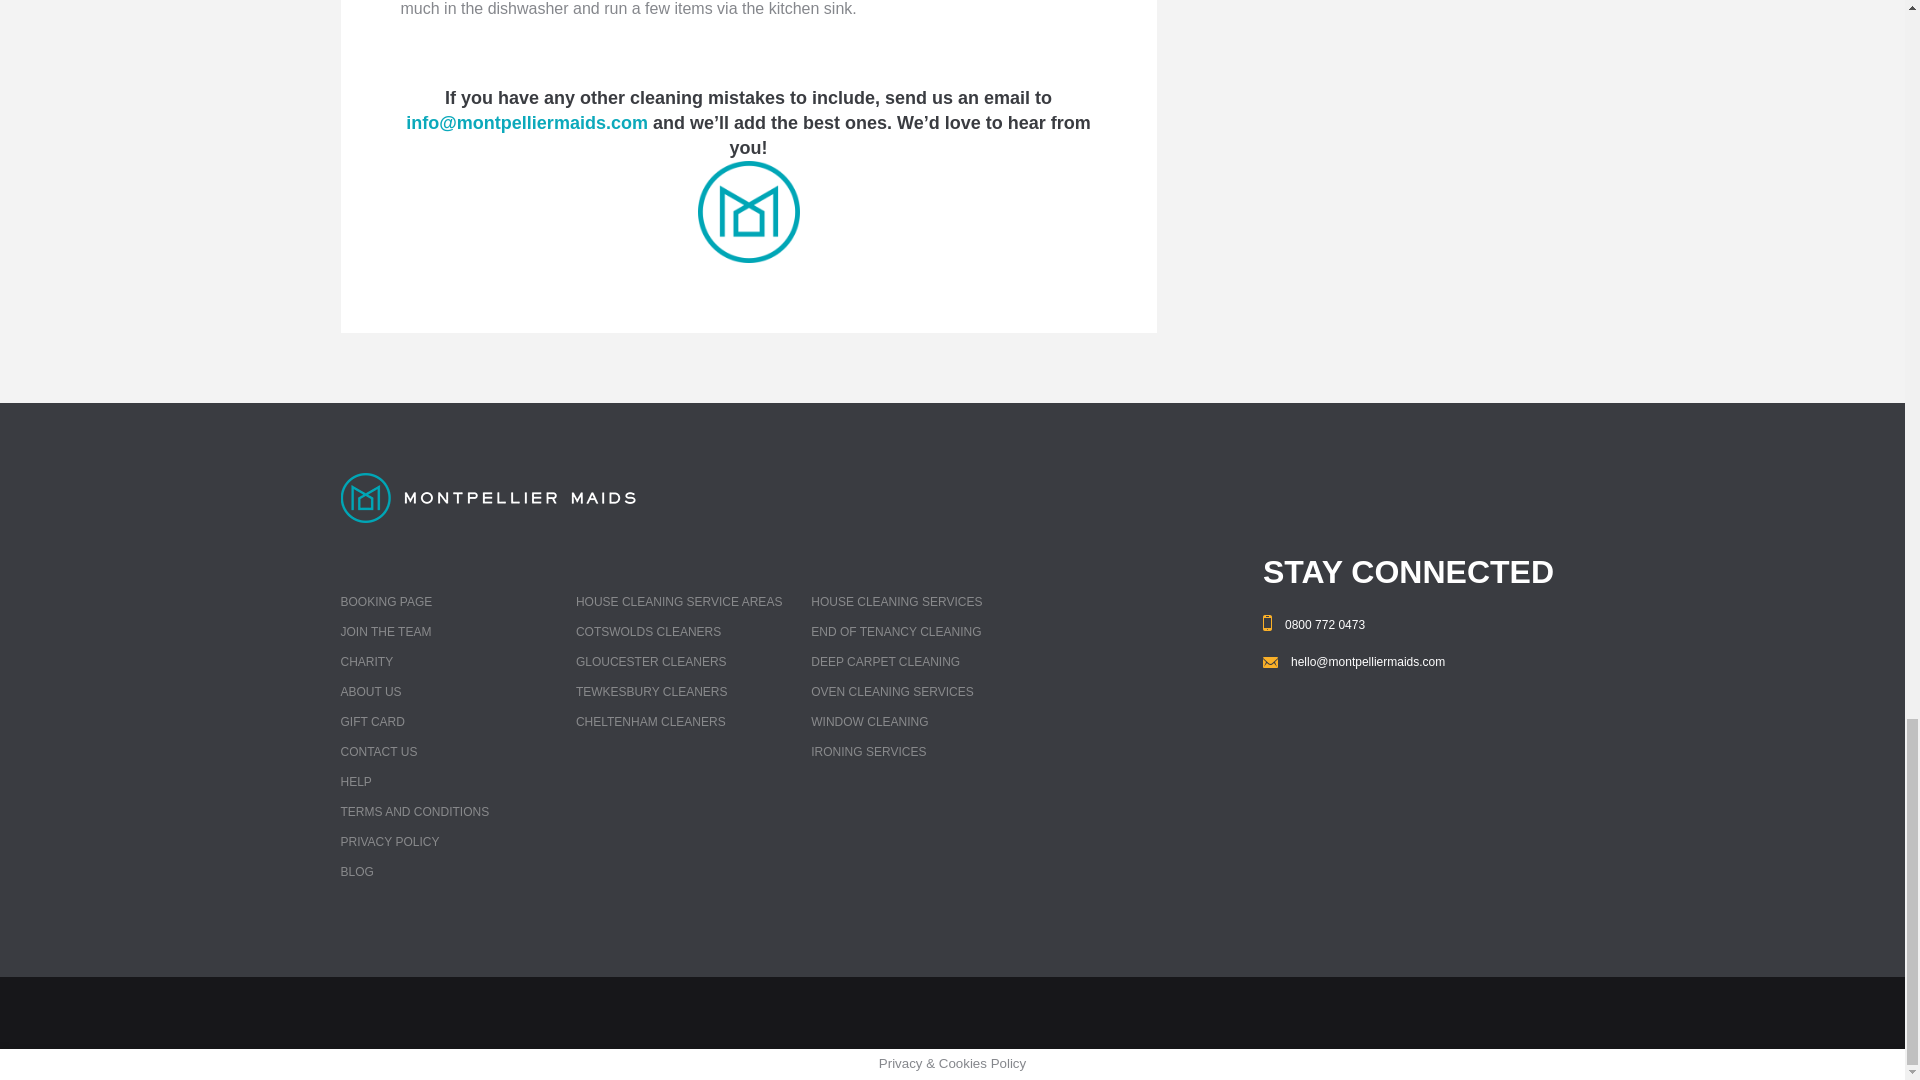 The height and width of the screenshot is (1080, 1920). I want to click on COTSWOLDS CLEANERS, so click(648, 632).